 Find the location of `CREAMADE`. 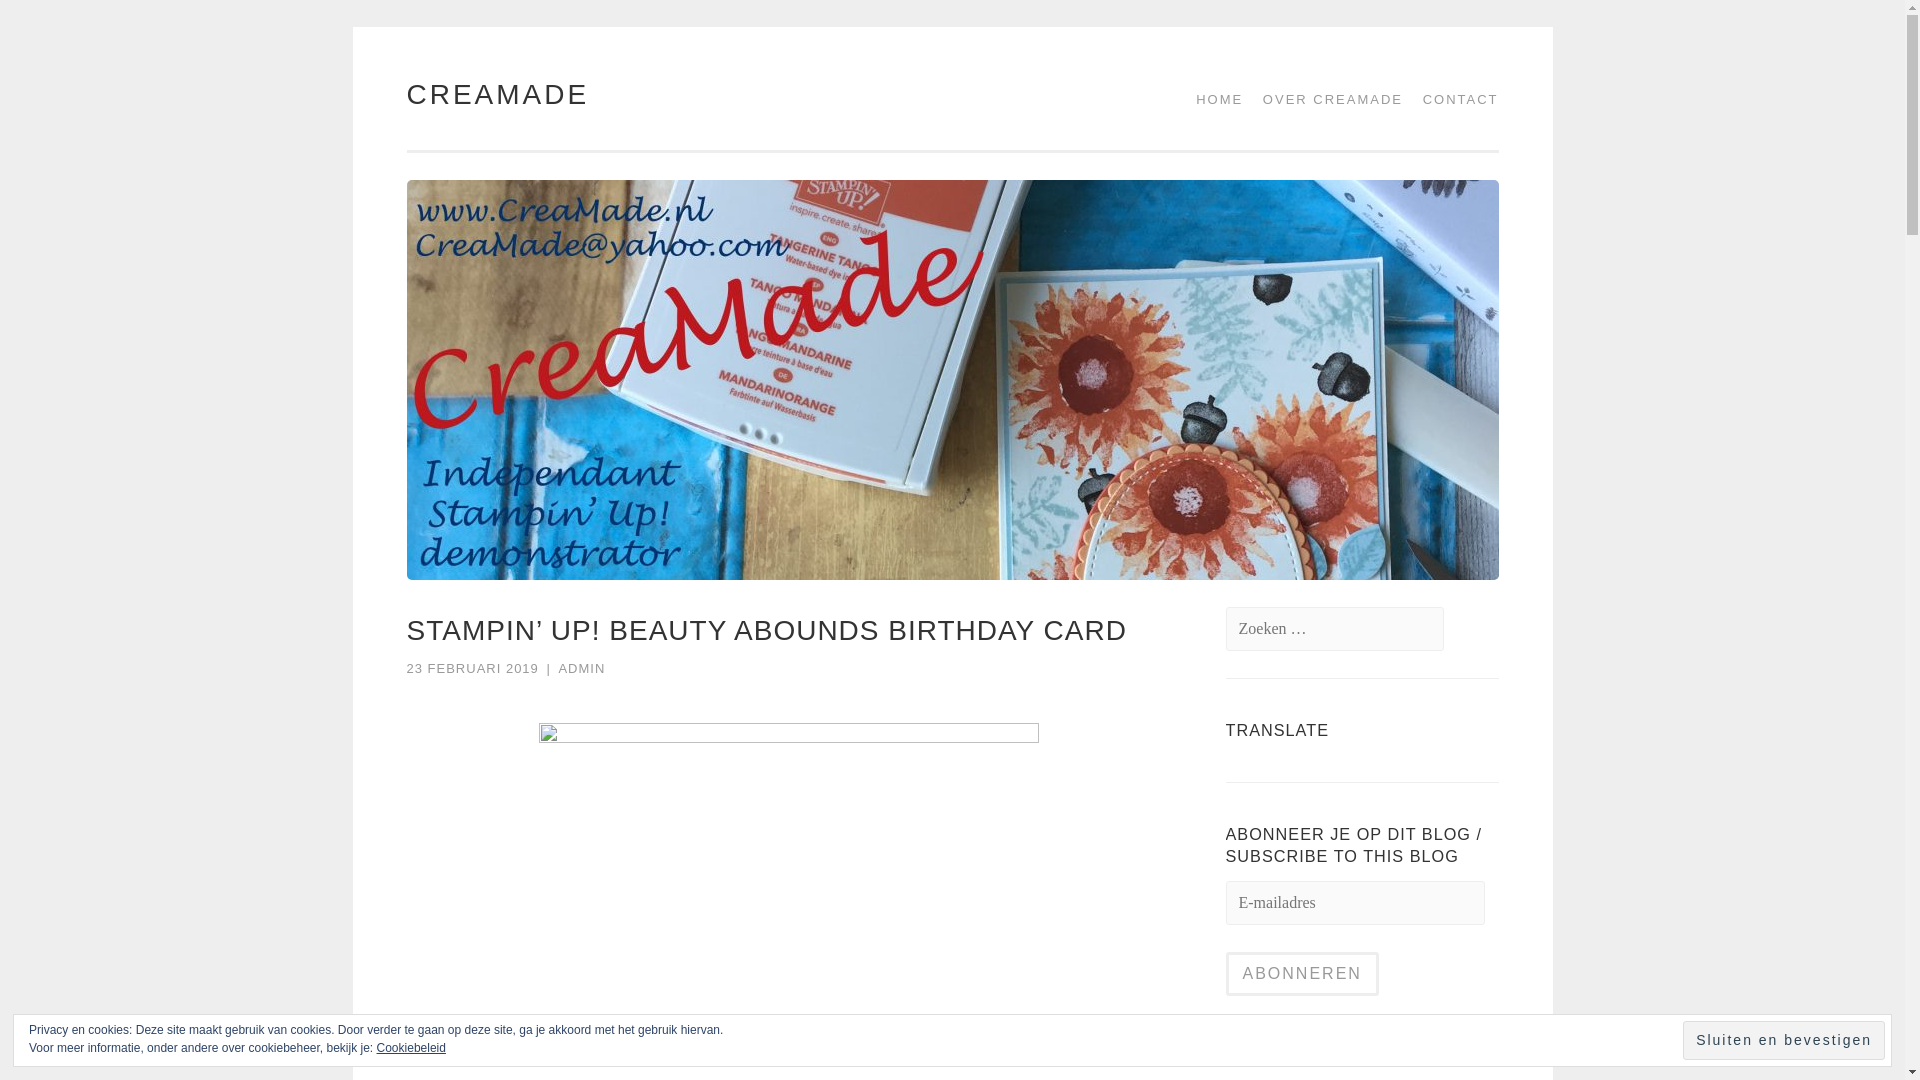

CREAMADE is located at coordinates (497, 94).